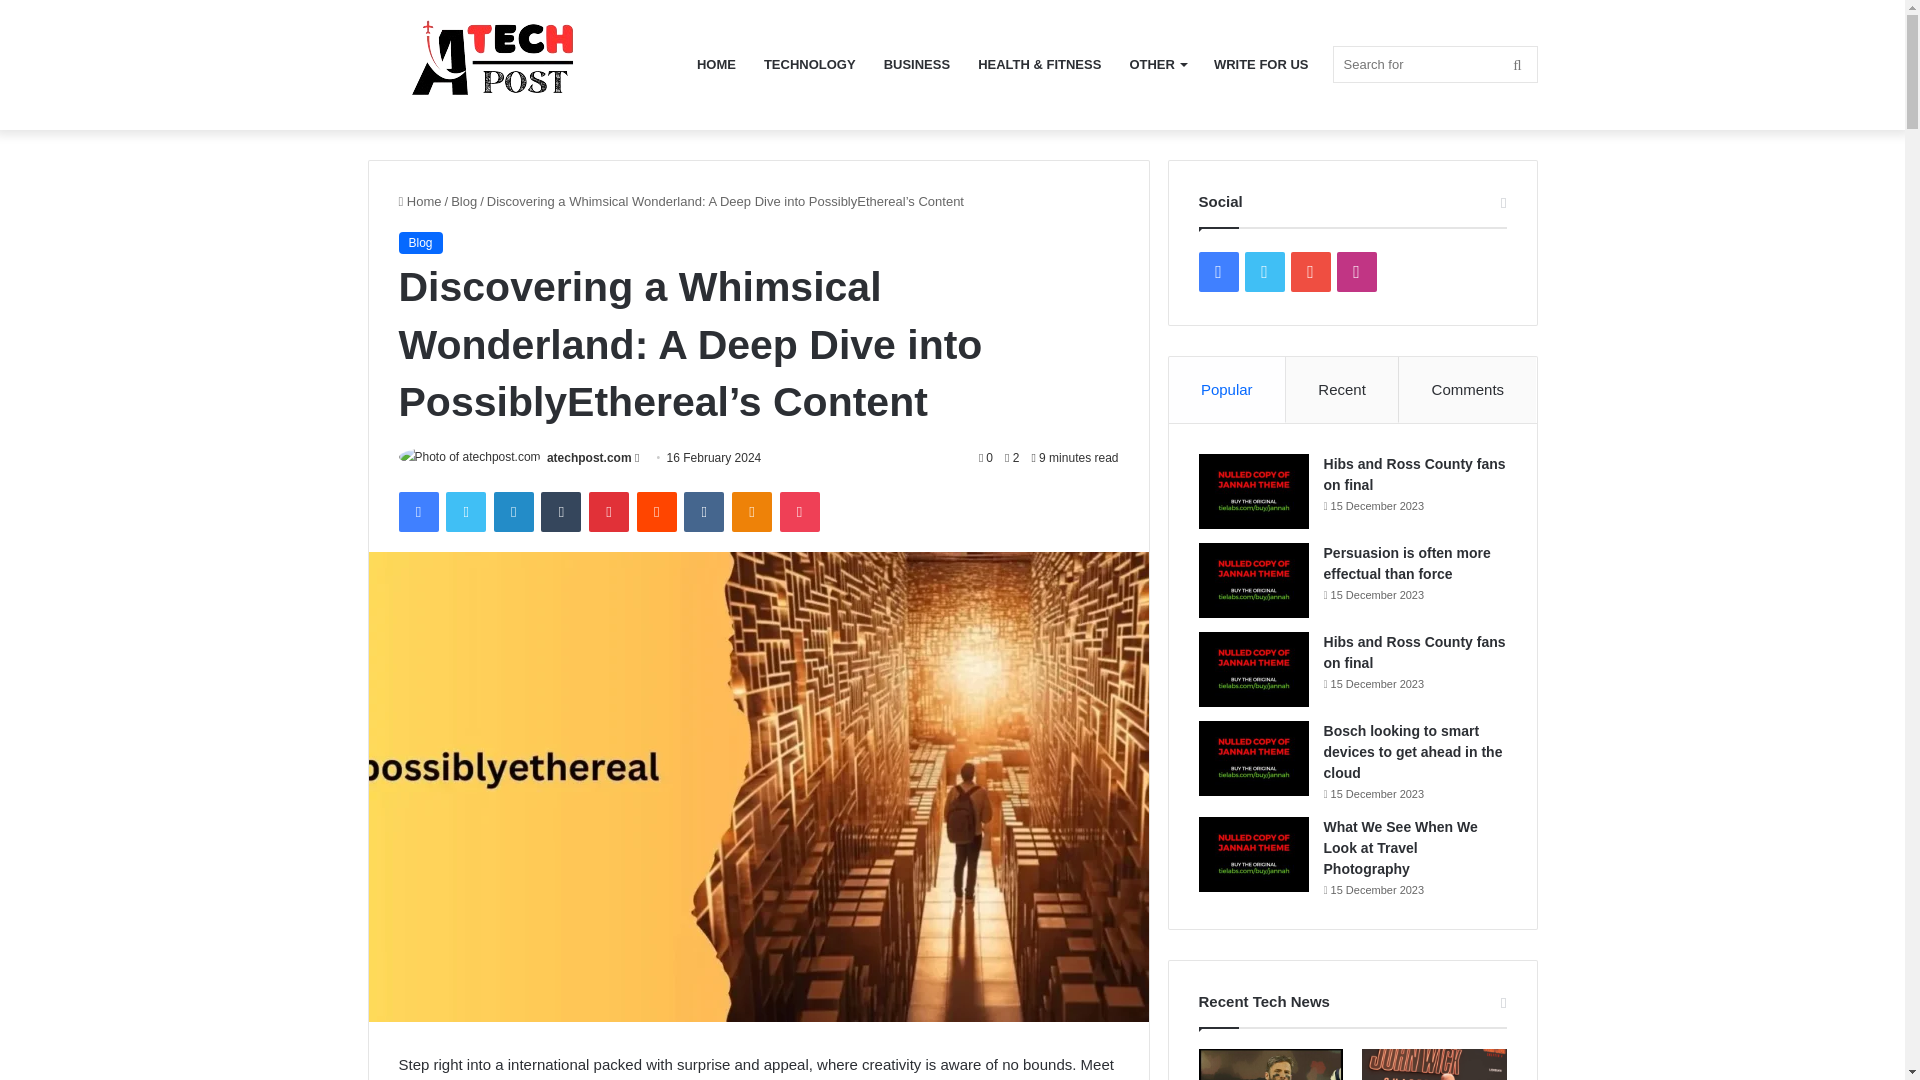  What do you see at coordinates (589, 458) in the screenshot?
I see `atechpost.com` at bounding box center [589, 458].